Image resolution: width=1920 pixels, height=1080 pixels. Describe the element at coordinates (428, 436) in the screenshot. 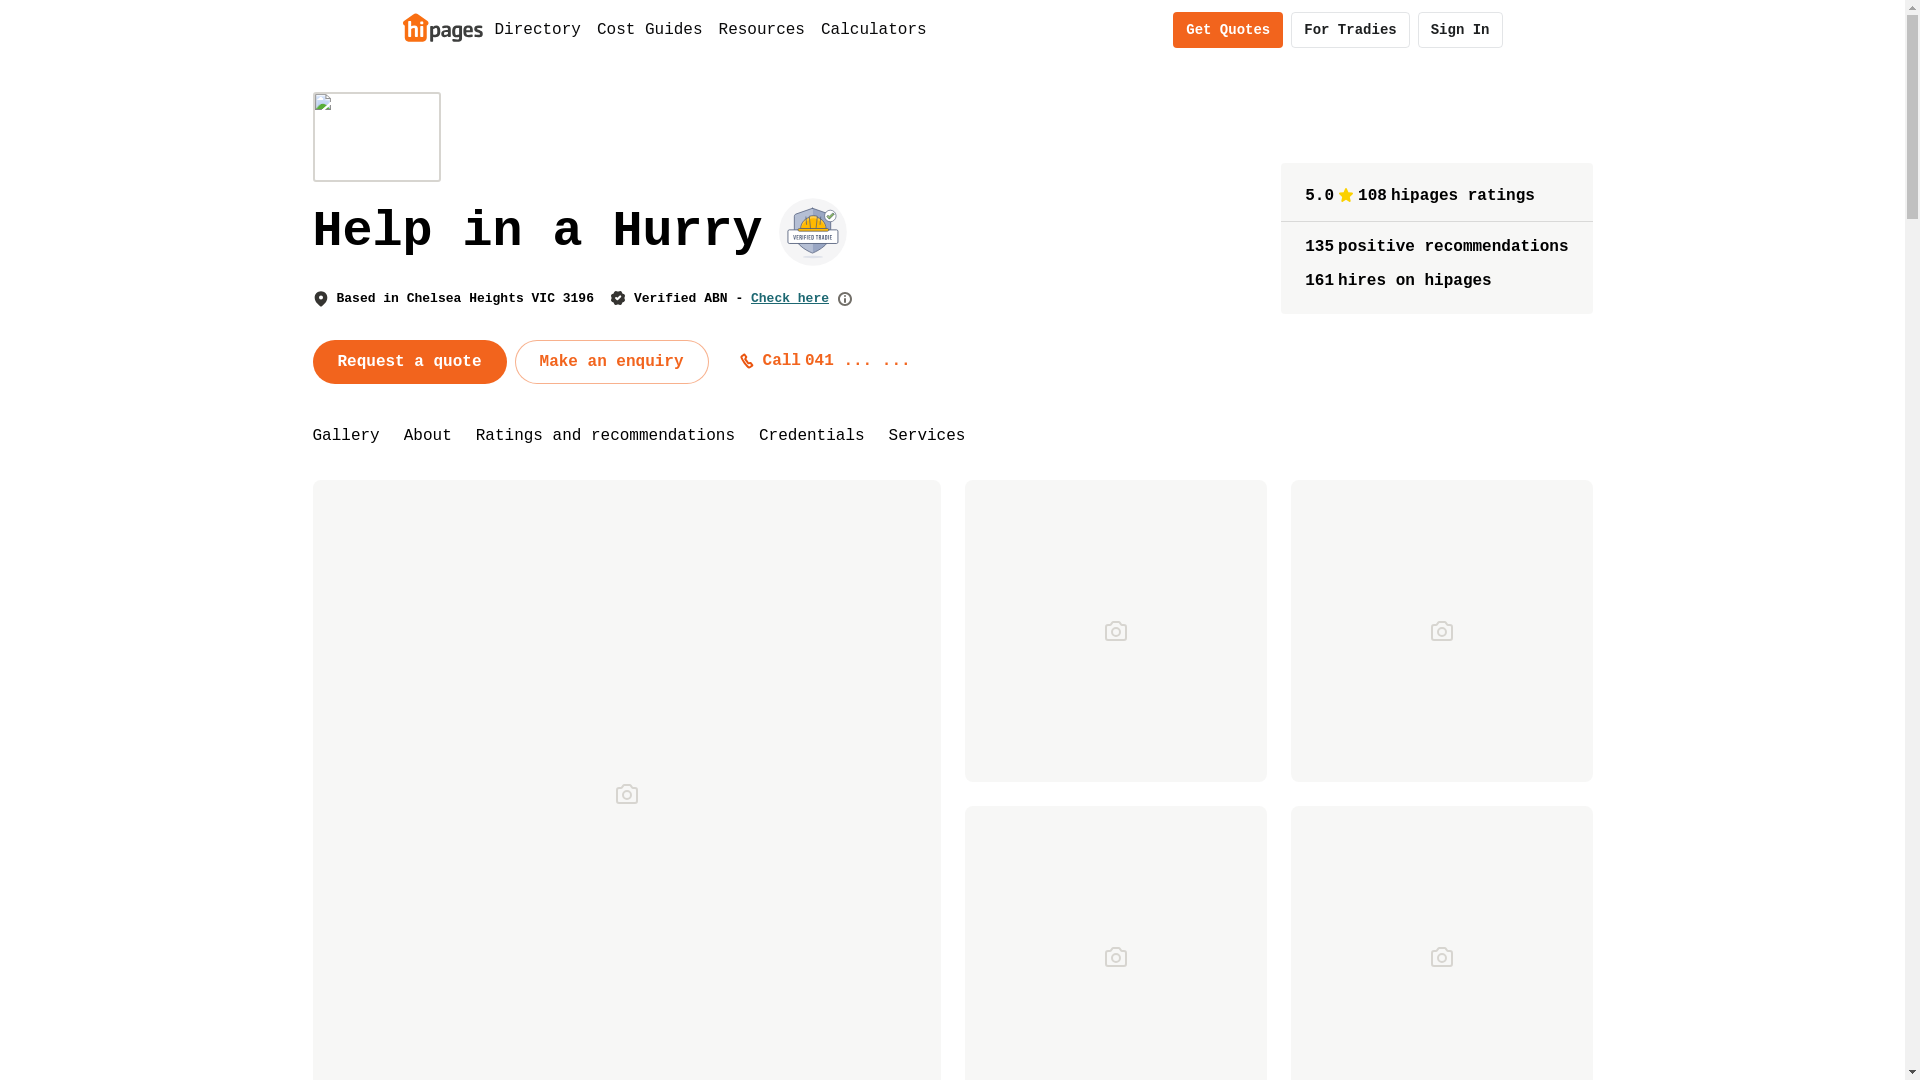

I see `About` at that location.